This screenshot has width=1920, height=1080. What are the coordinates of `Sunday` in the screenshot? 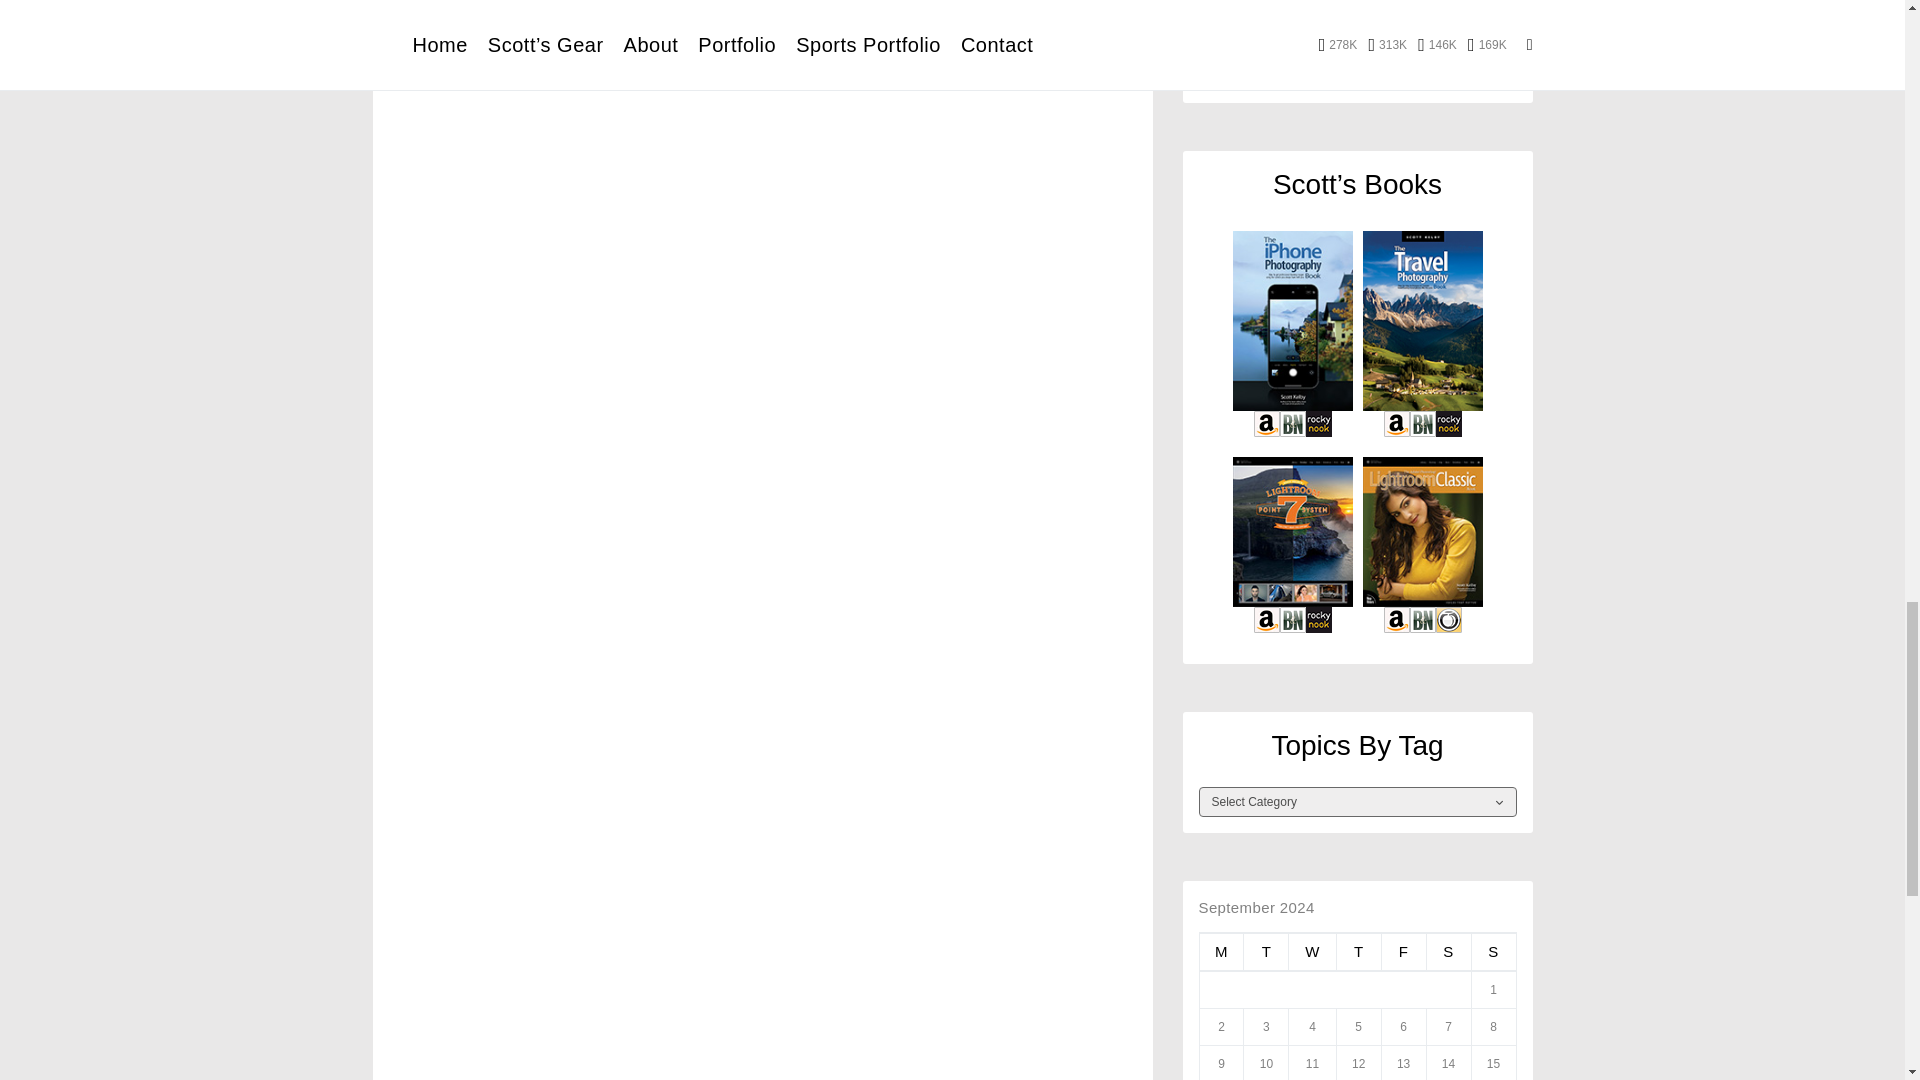 It's located at (1493, 952).